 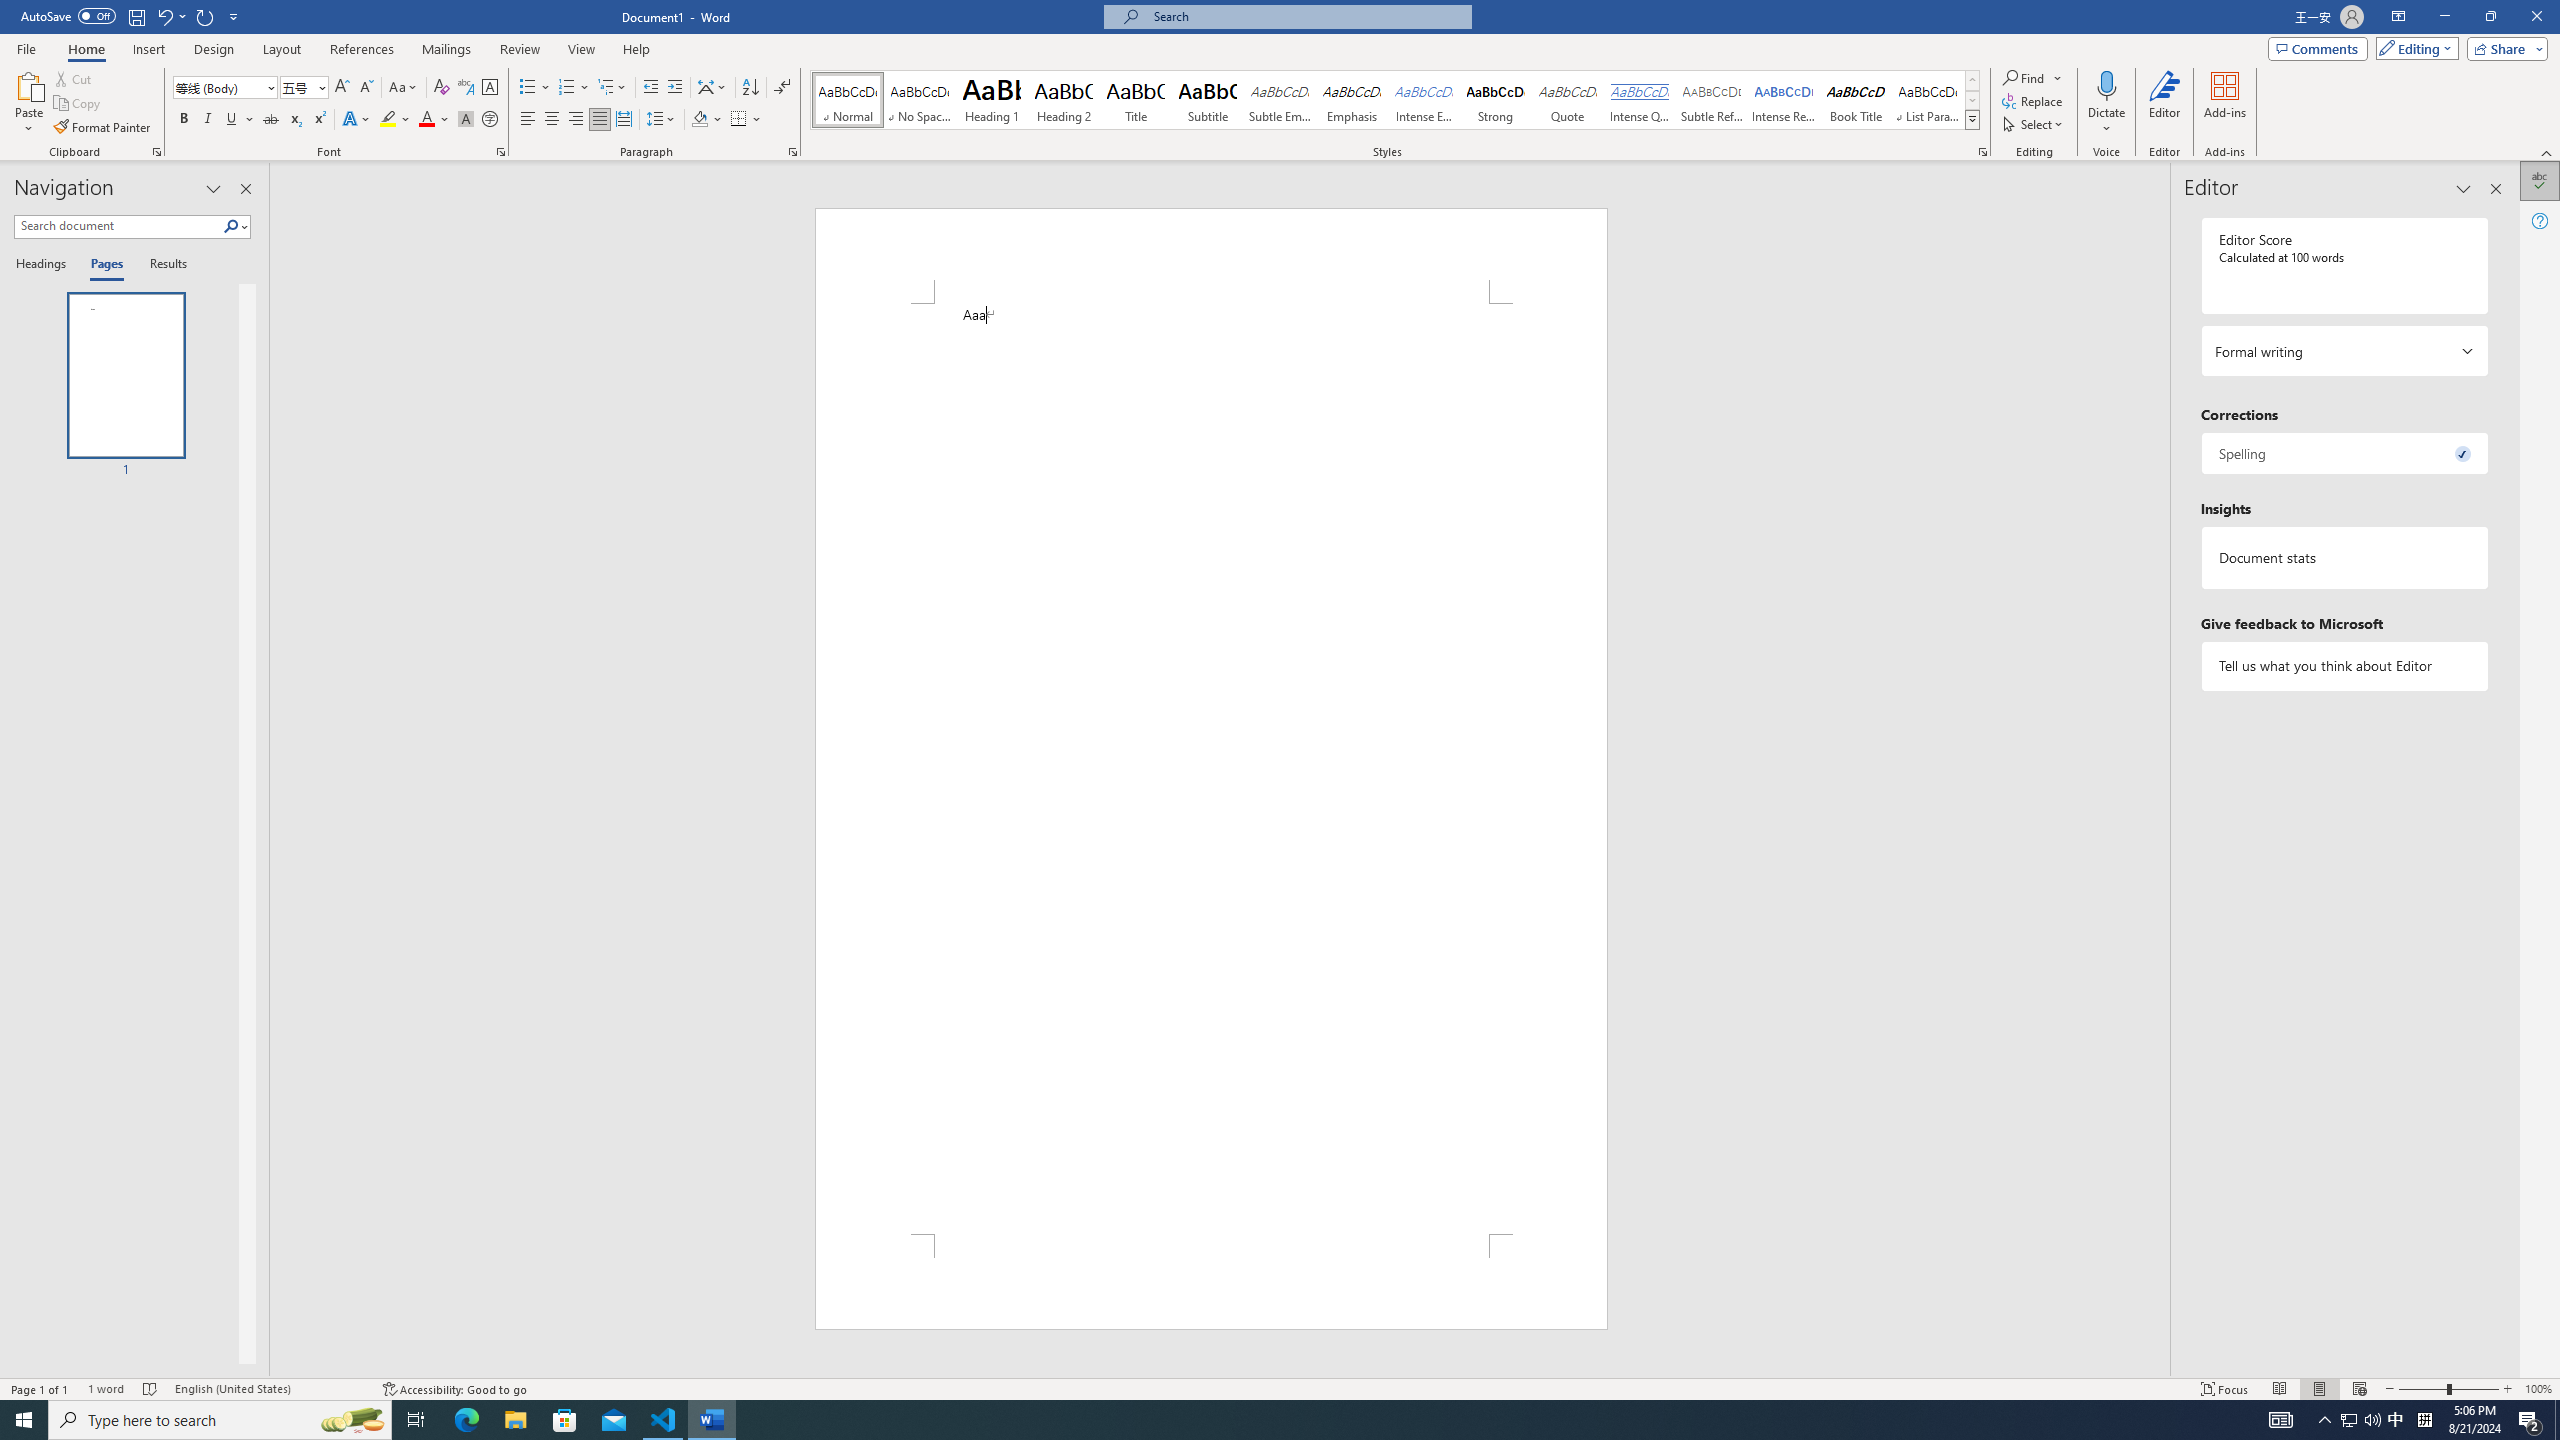 What do you see at coordinates (118, 226) in the screenshot?
I see `Search document` at bounding box center [118, 226].